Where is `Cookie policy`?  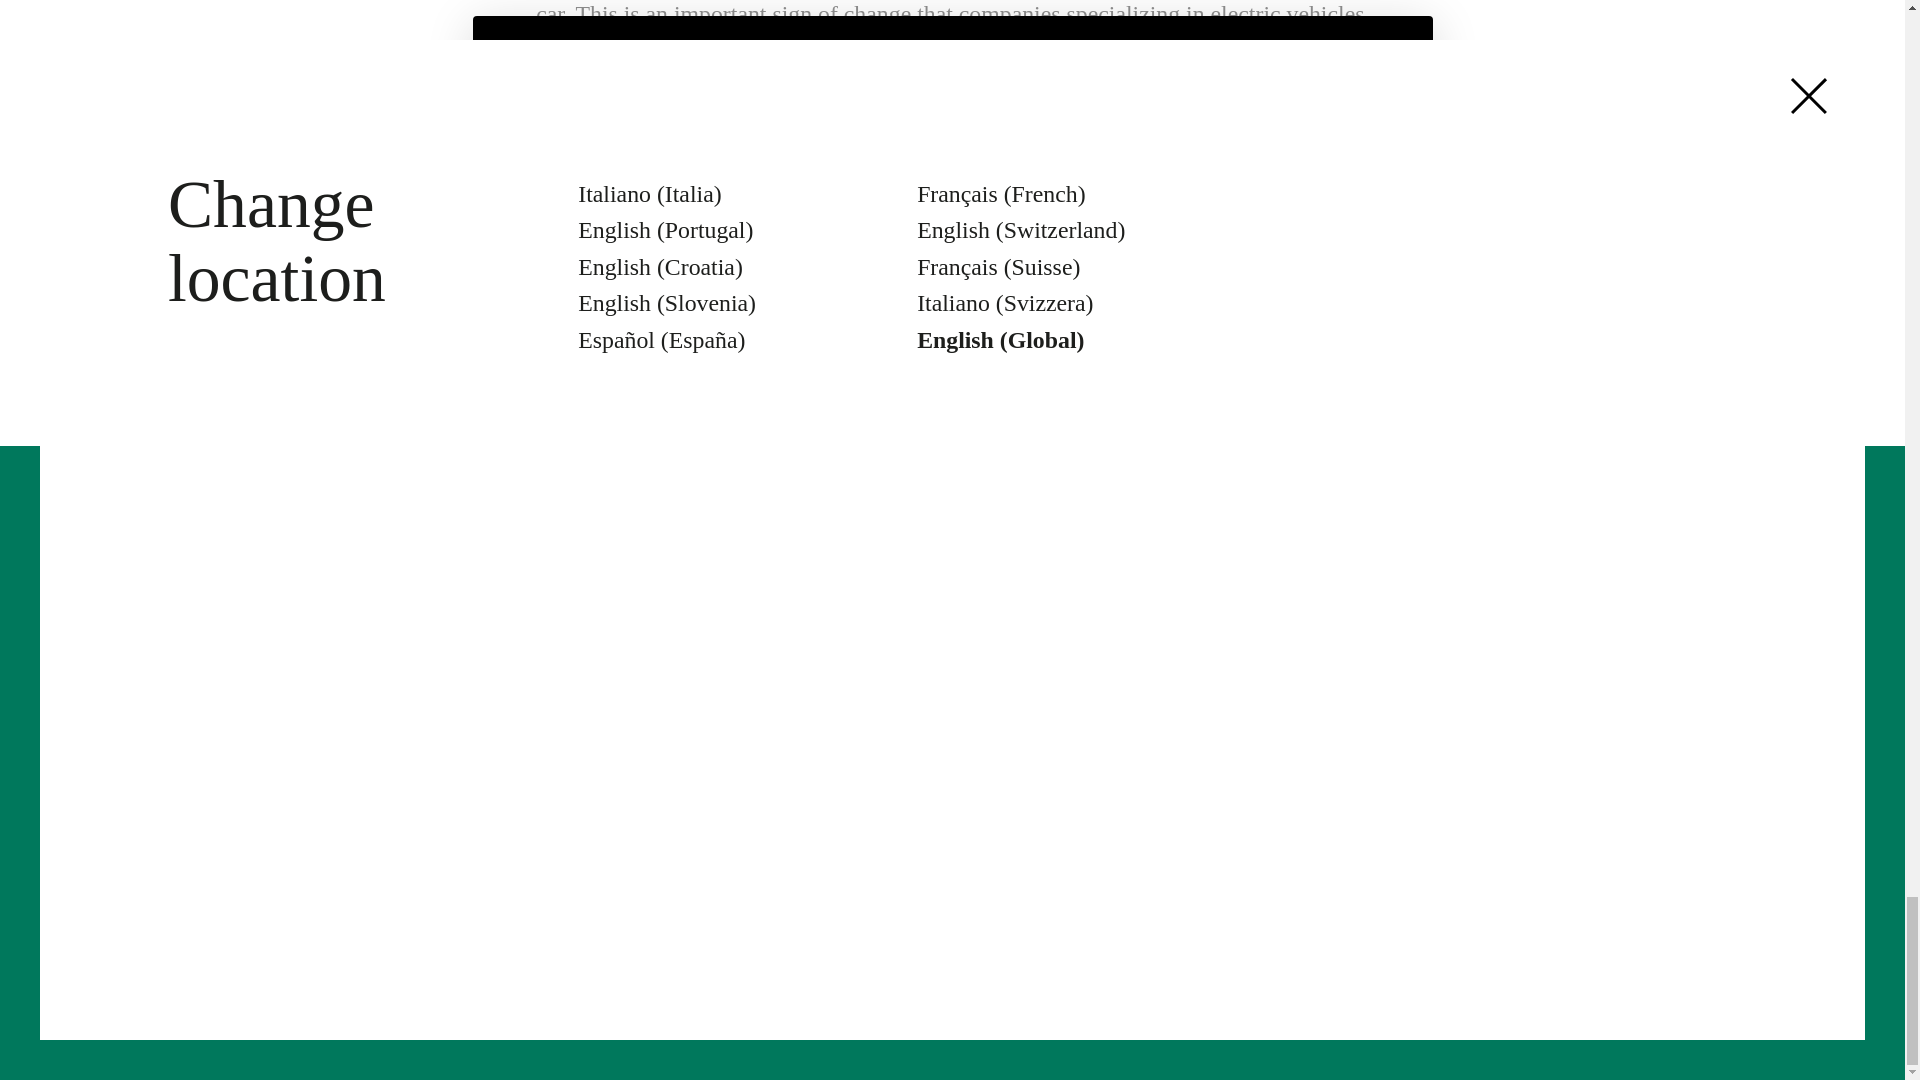
Cookie policy is located at coordinates (1412, 938).